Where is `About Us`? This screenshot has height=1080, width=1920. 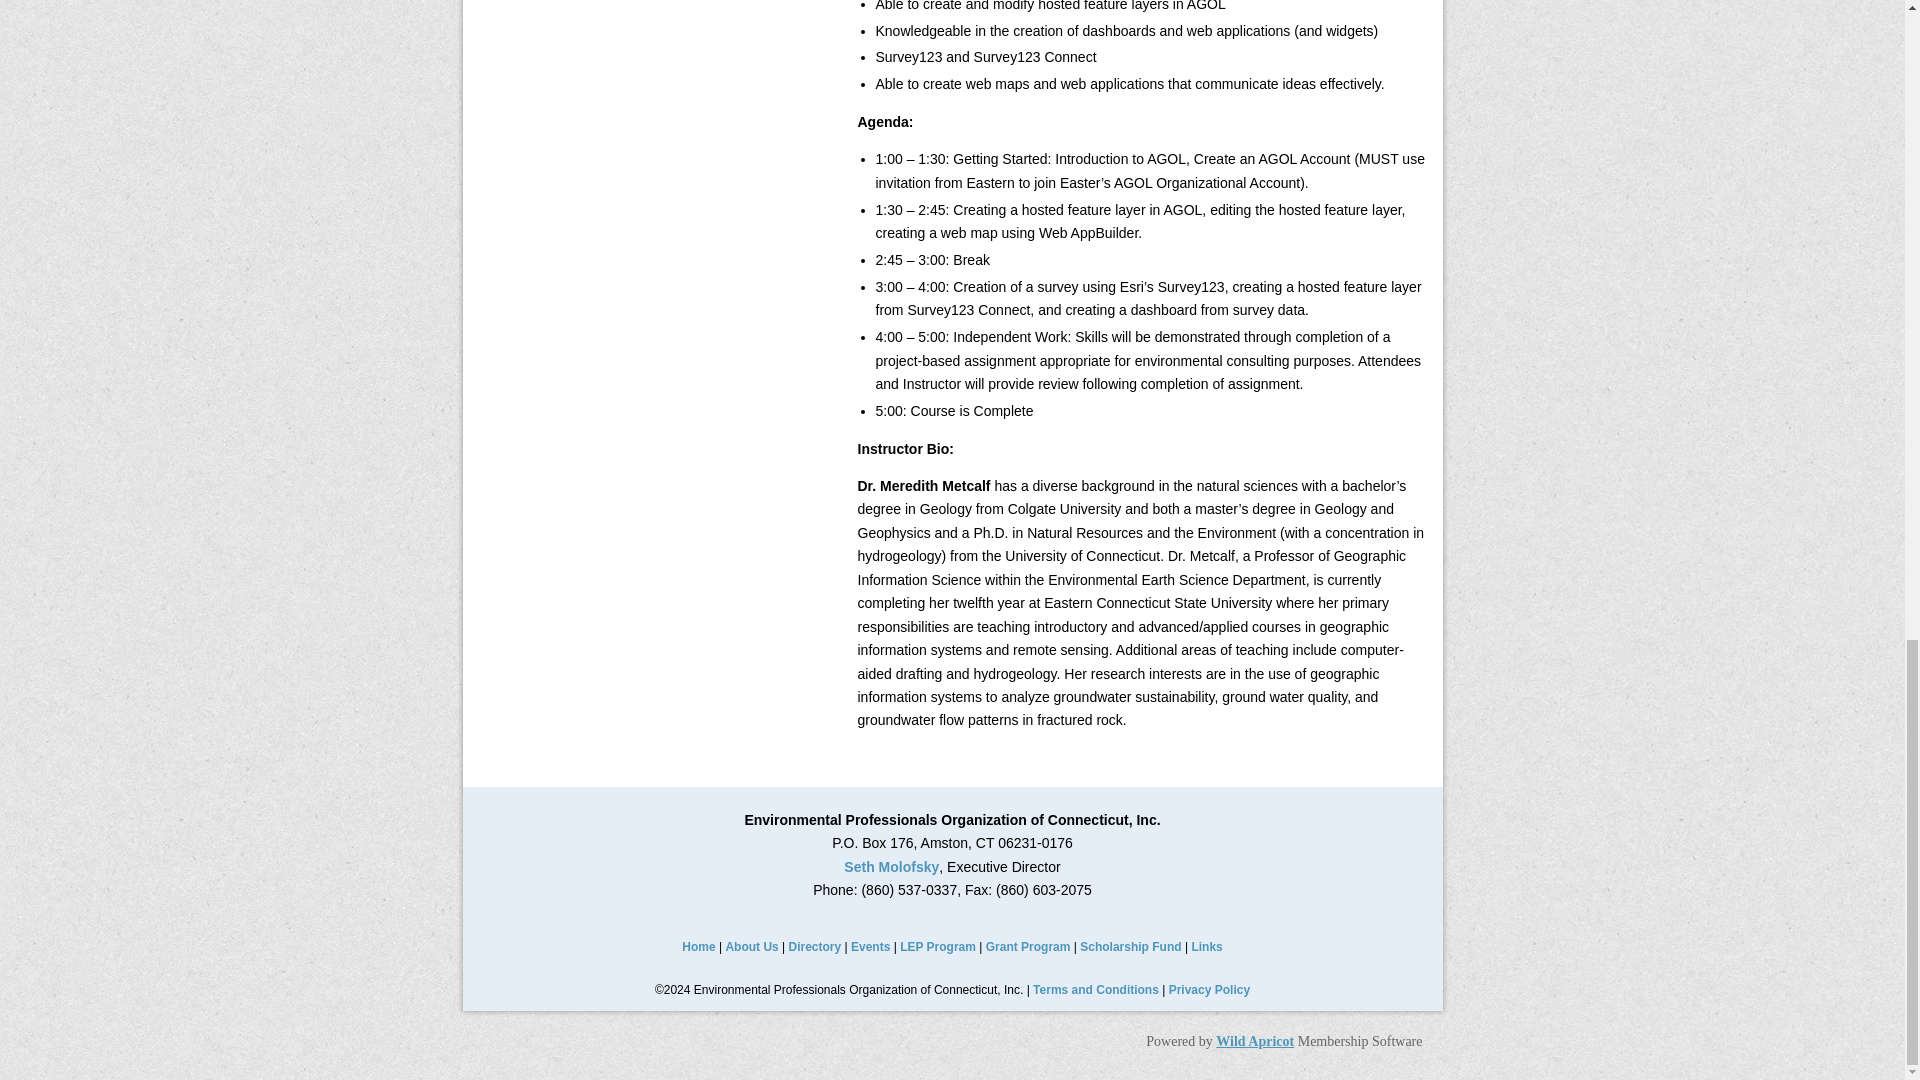 About Us is located at coordinates (751, 946).